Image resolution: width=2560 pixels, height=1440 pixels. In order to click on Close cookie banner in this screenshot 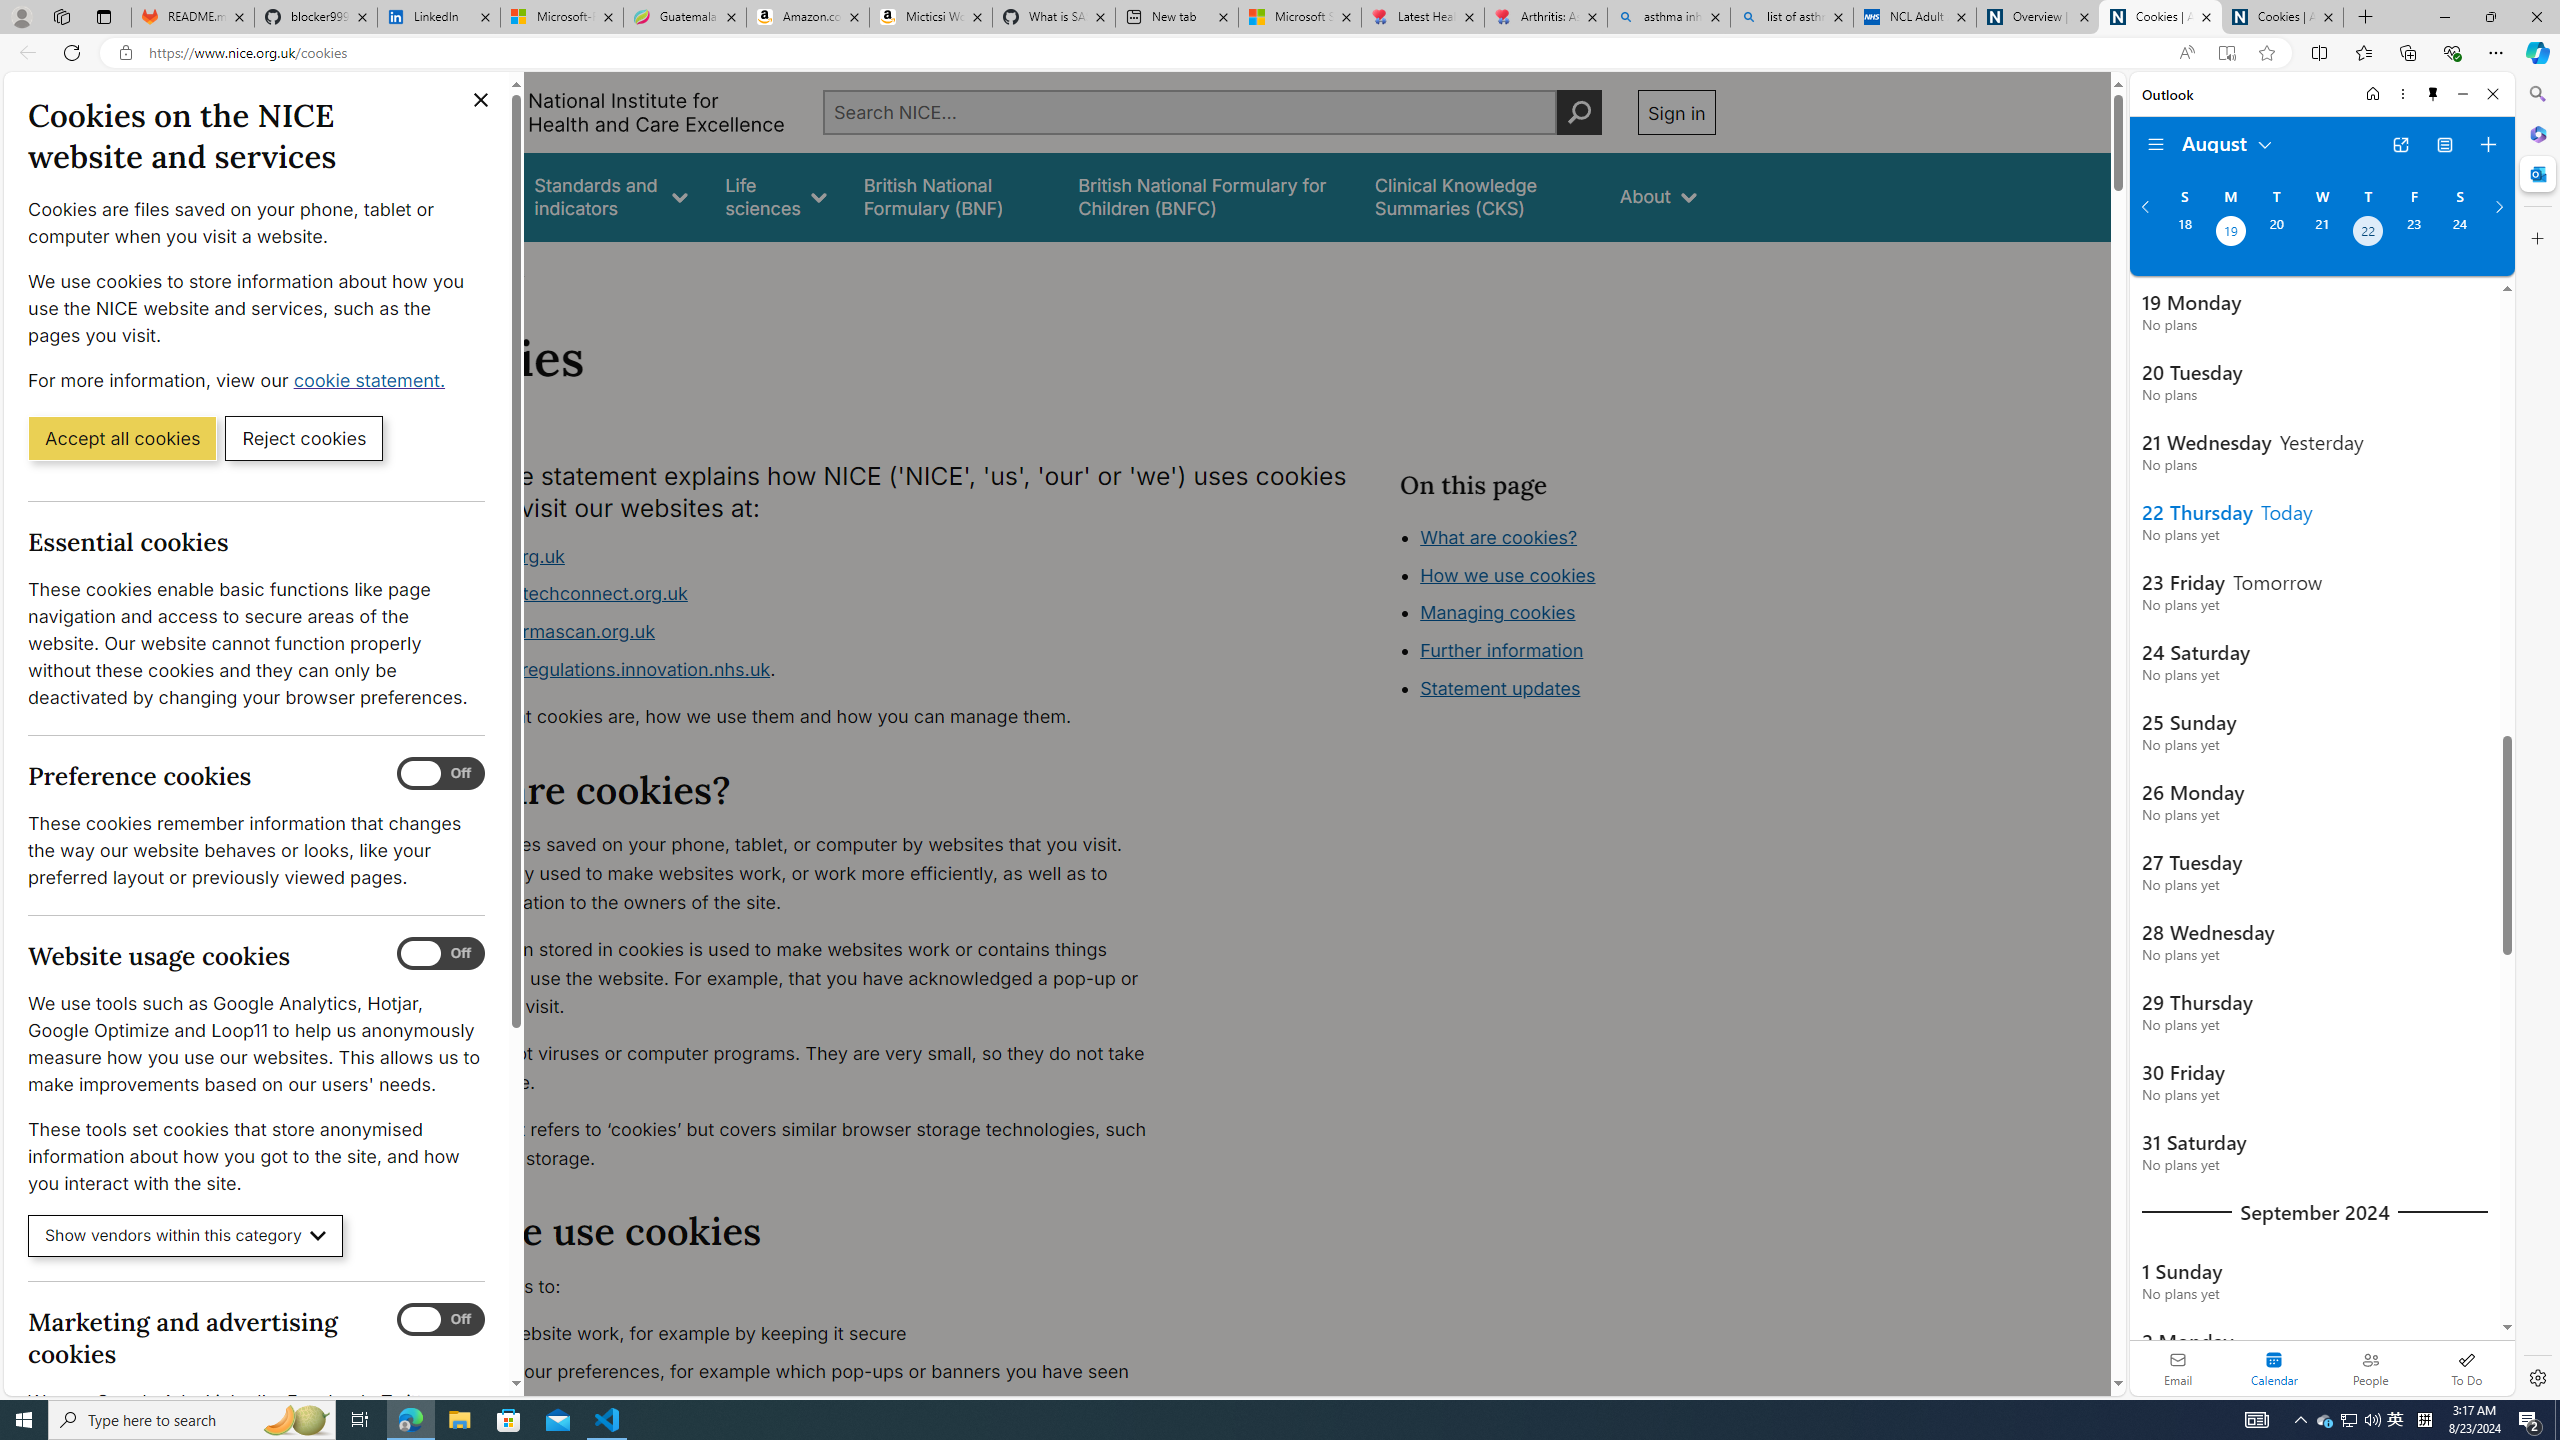, I will do `click(481, 100)`.